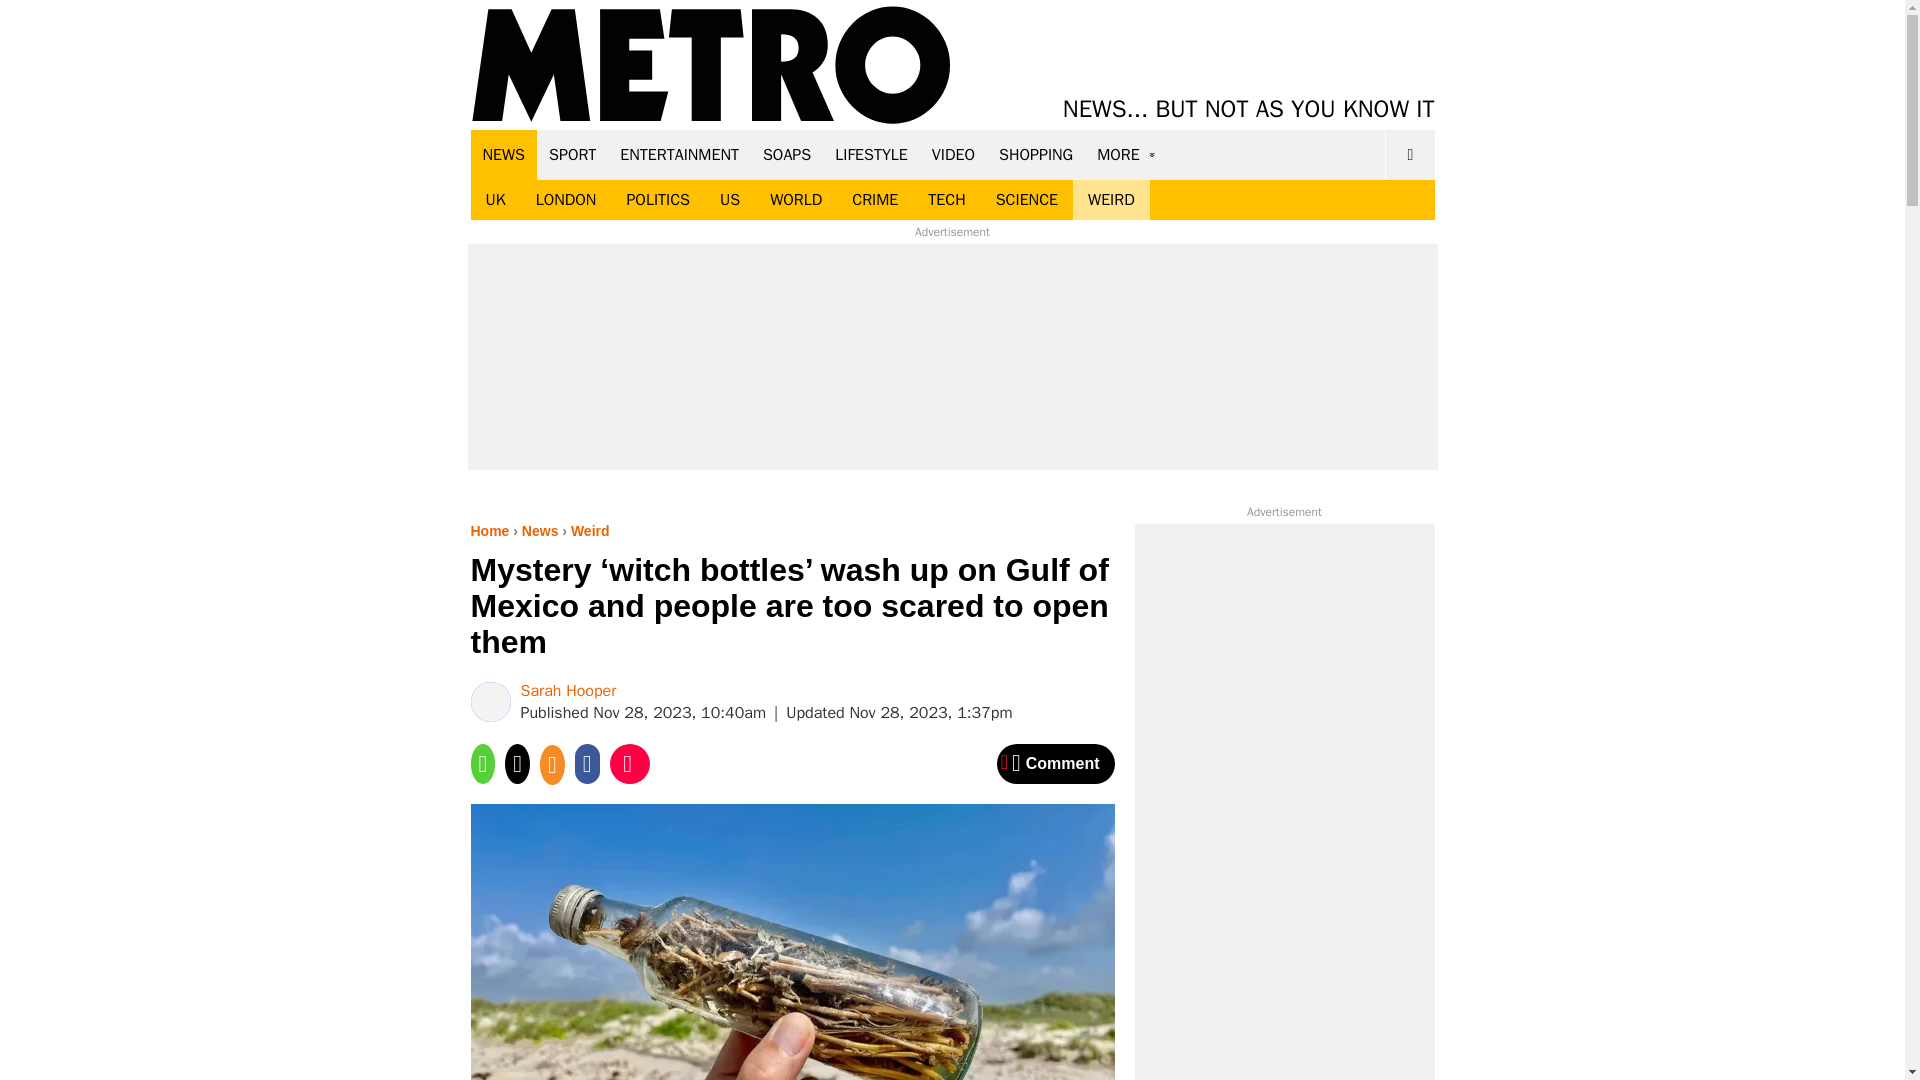 The height and width of the screenshot is (1080, 1920). I want to click on SCIENCE, so click(1027, 200).